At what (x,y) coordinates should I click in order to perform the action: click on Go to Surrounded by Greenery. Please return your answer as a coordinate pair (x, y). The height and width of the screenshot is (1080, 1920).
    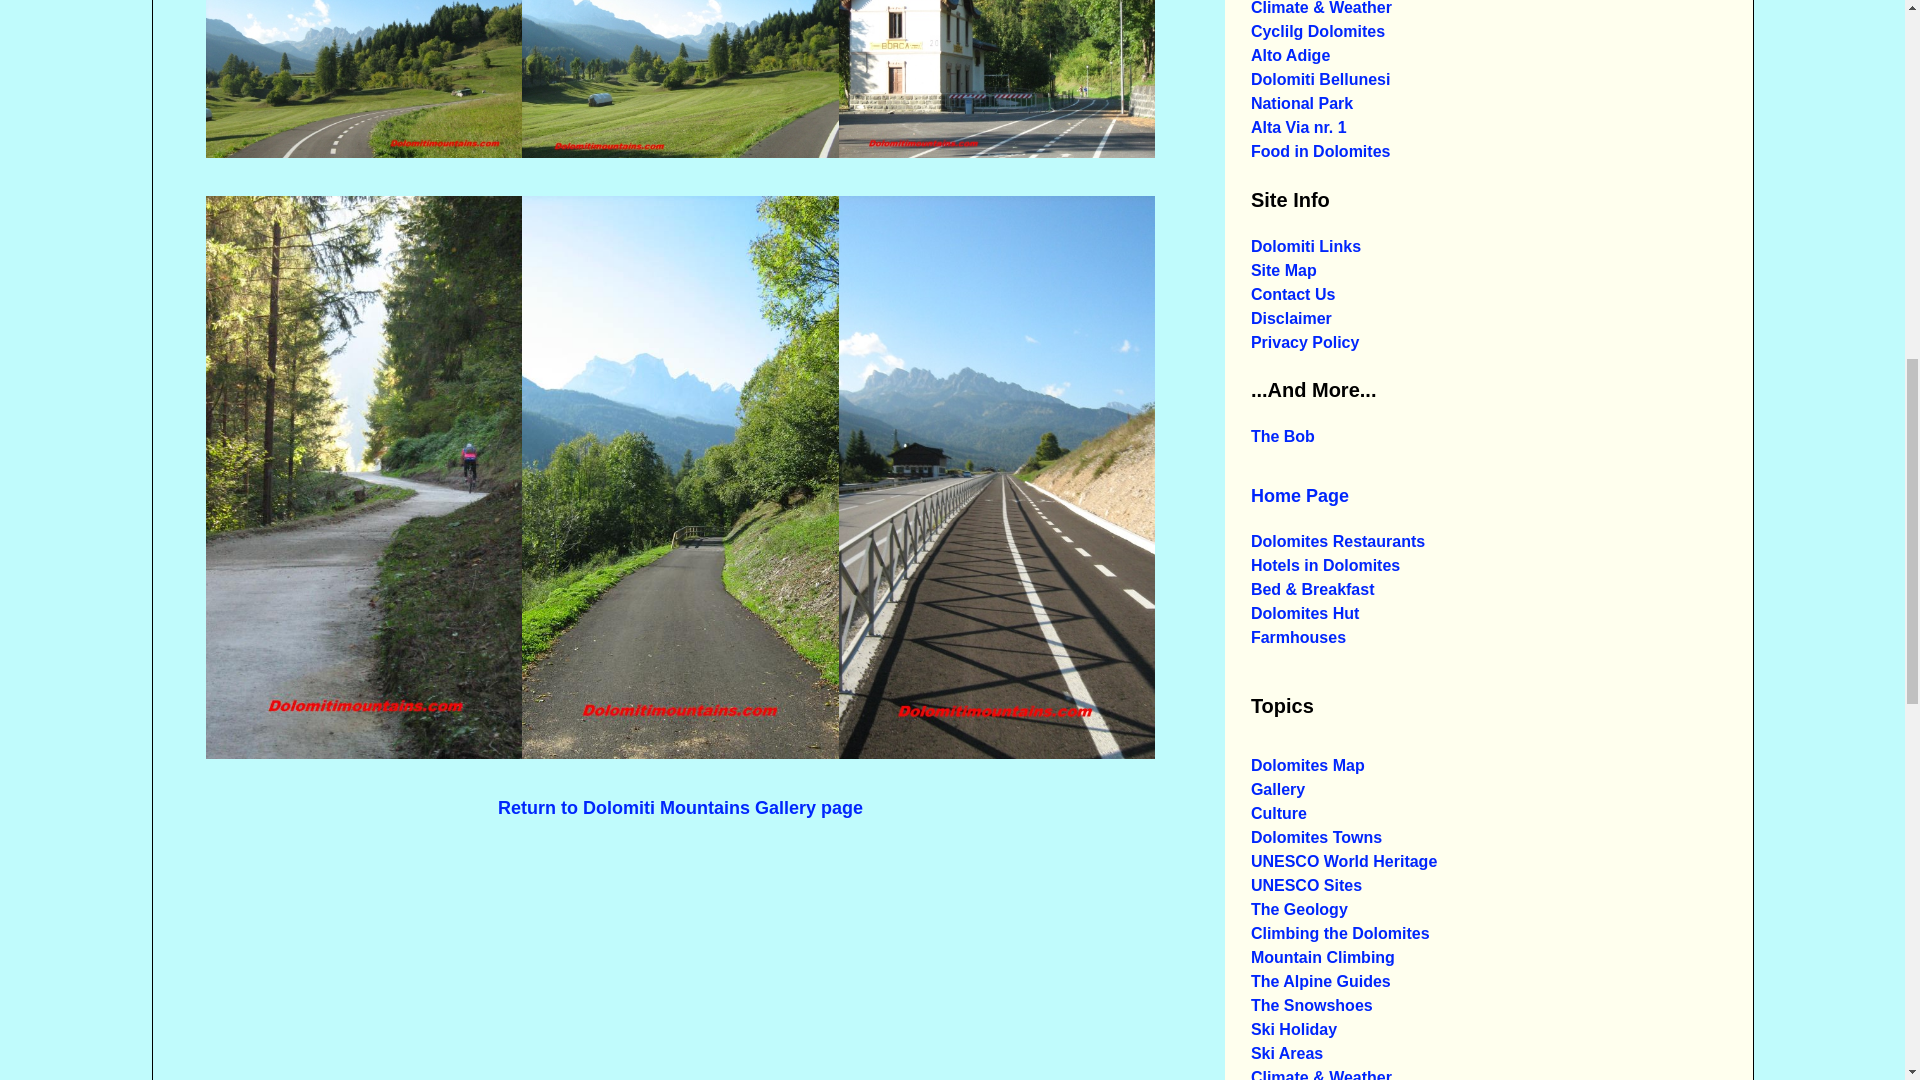
    Looking at the image, I should click on (364, 151).